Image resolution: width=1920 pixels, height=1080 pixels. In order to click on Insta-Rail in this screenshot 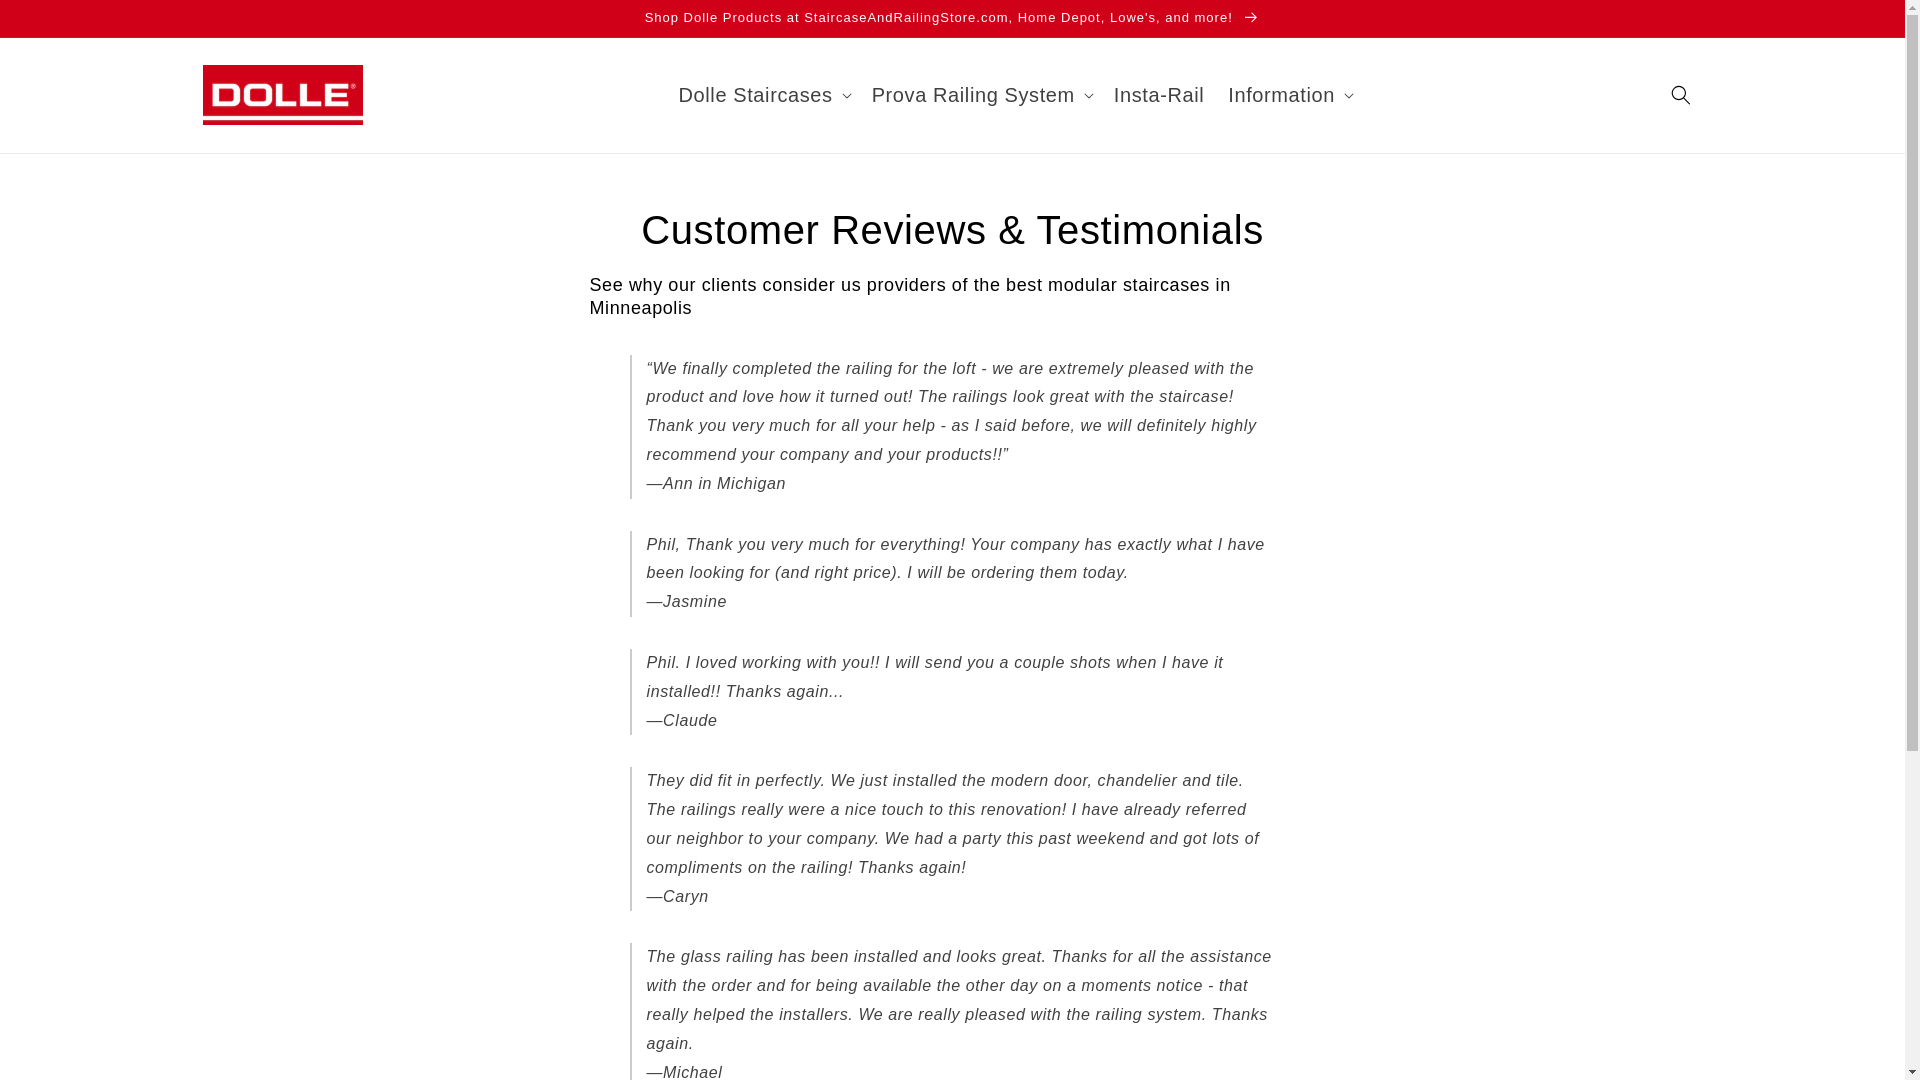, I will do `click(1158, 94)`.